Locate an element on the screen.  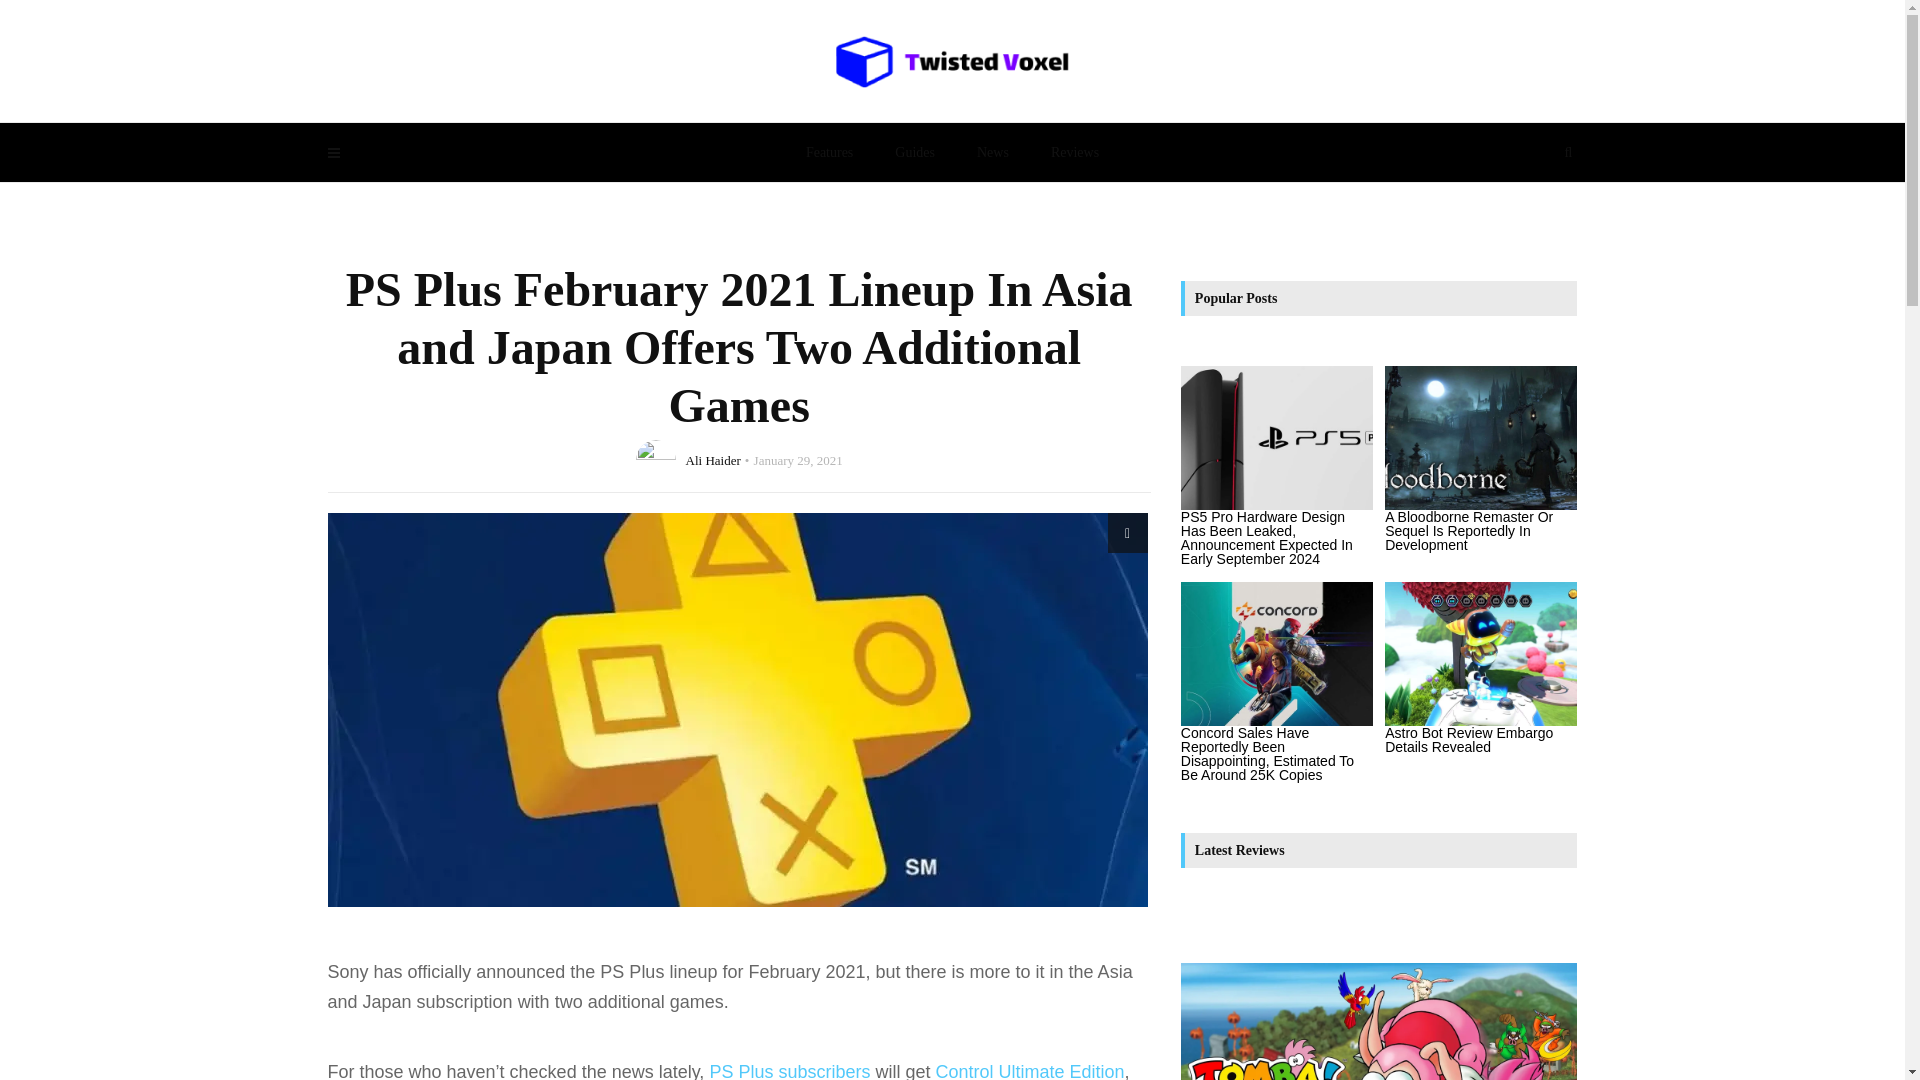
Features is located at coordinates (829, 152).